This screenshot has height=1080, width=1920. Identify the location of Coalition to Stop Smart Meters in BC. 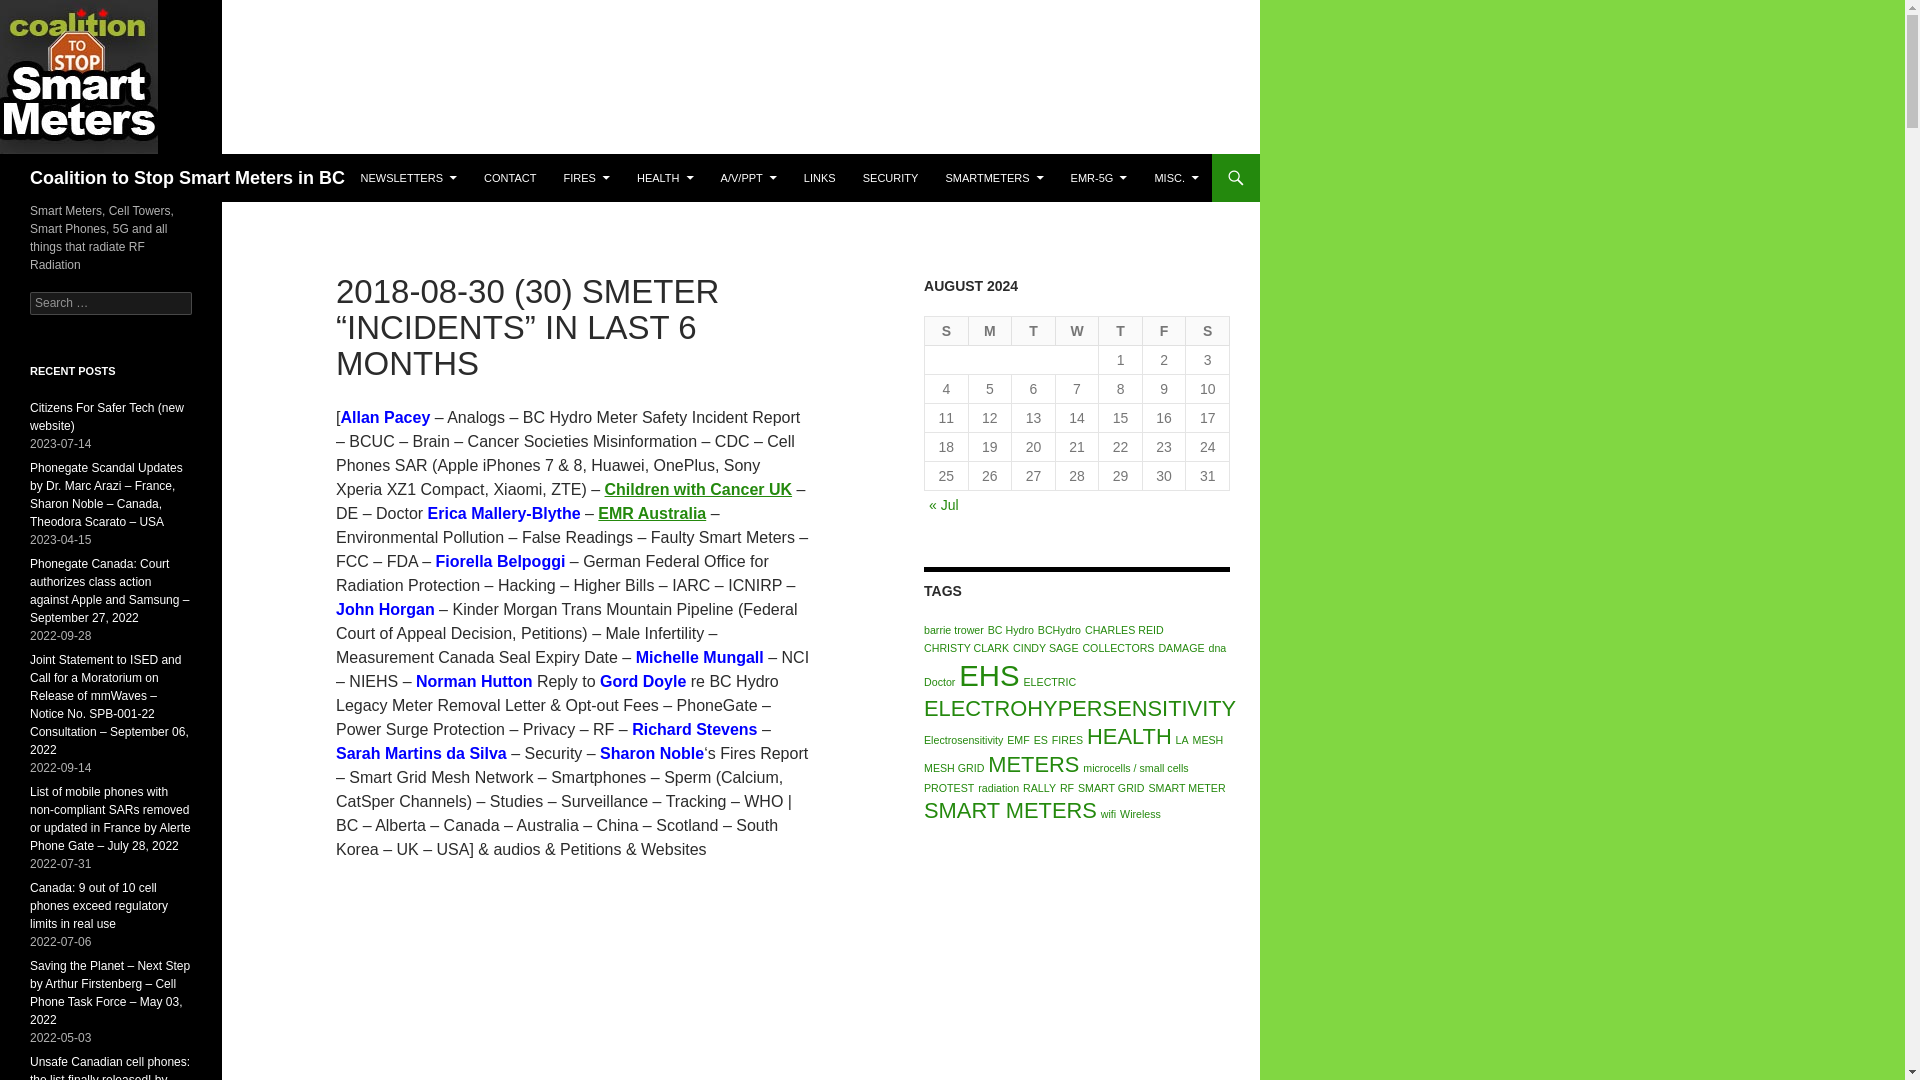
(188, 178).